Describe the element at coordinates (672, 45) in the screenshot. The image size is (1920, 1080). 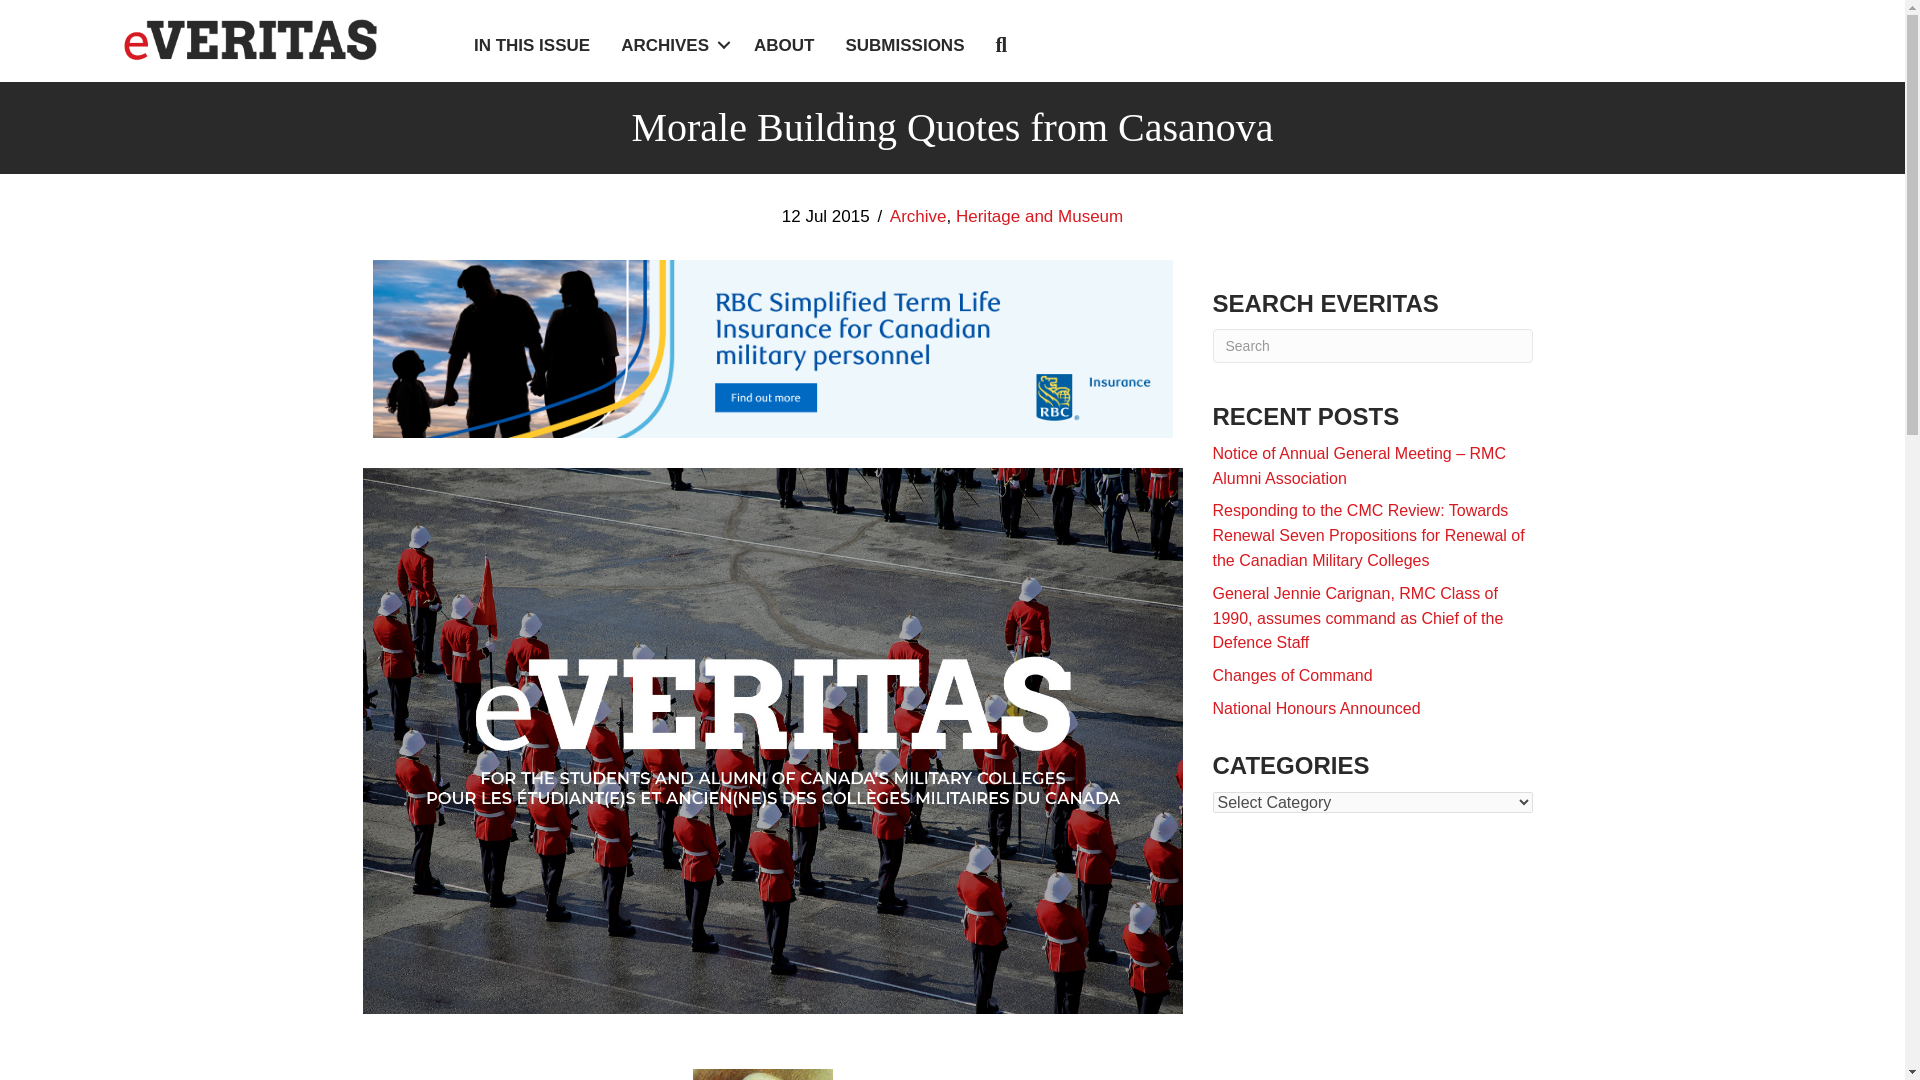
I see `ARCHIVES` at that location.